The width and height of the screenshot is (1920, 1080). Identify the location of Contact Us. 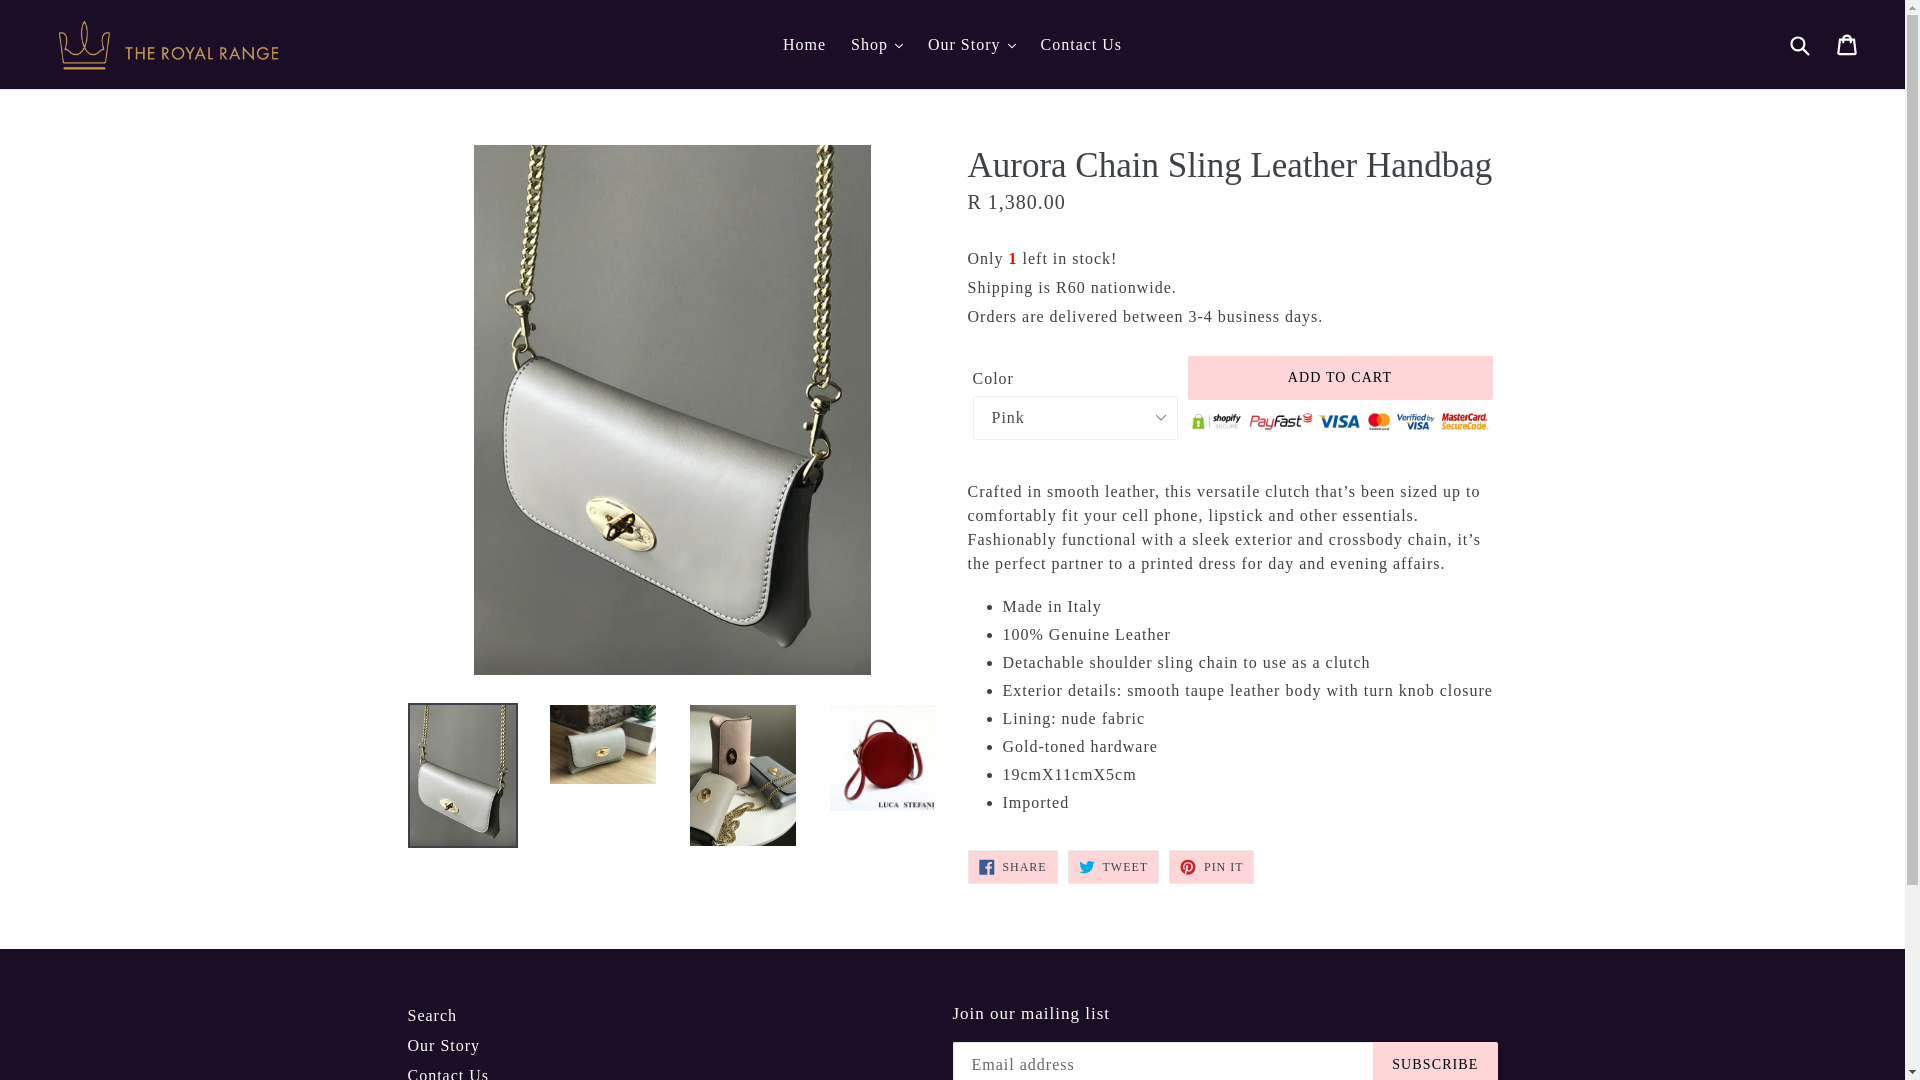
(1082, 45).